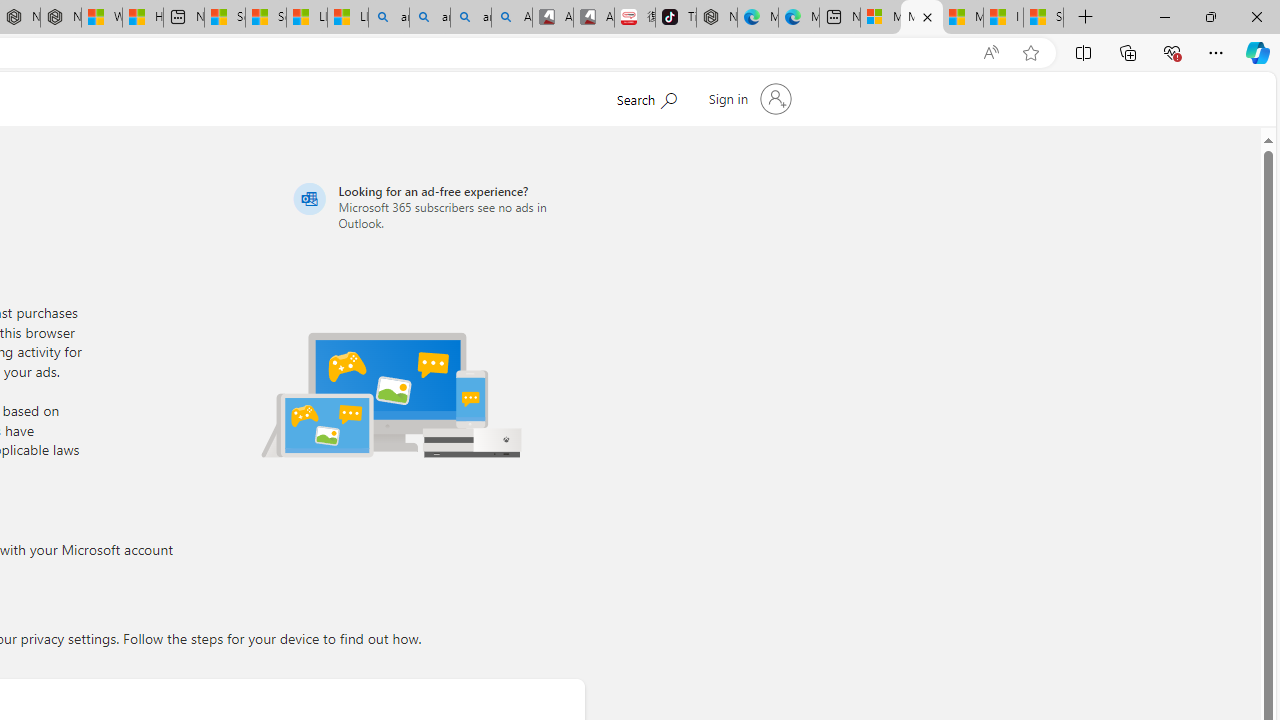 The image size is (1280, 720). I want to click on amazon - Search, so click(430, 18).